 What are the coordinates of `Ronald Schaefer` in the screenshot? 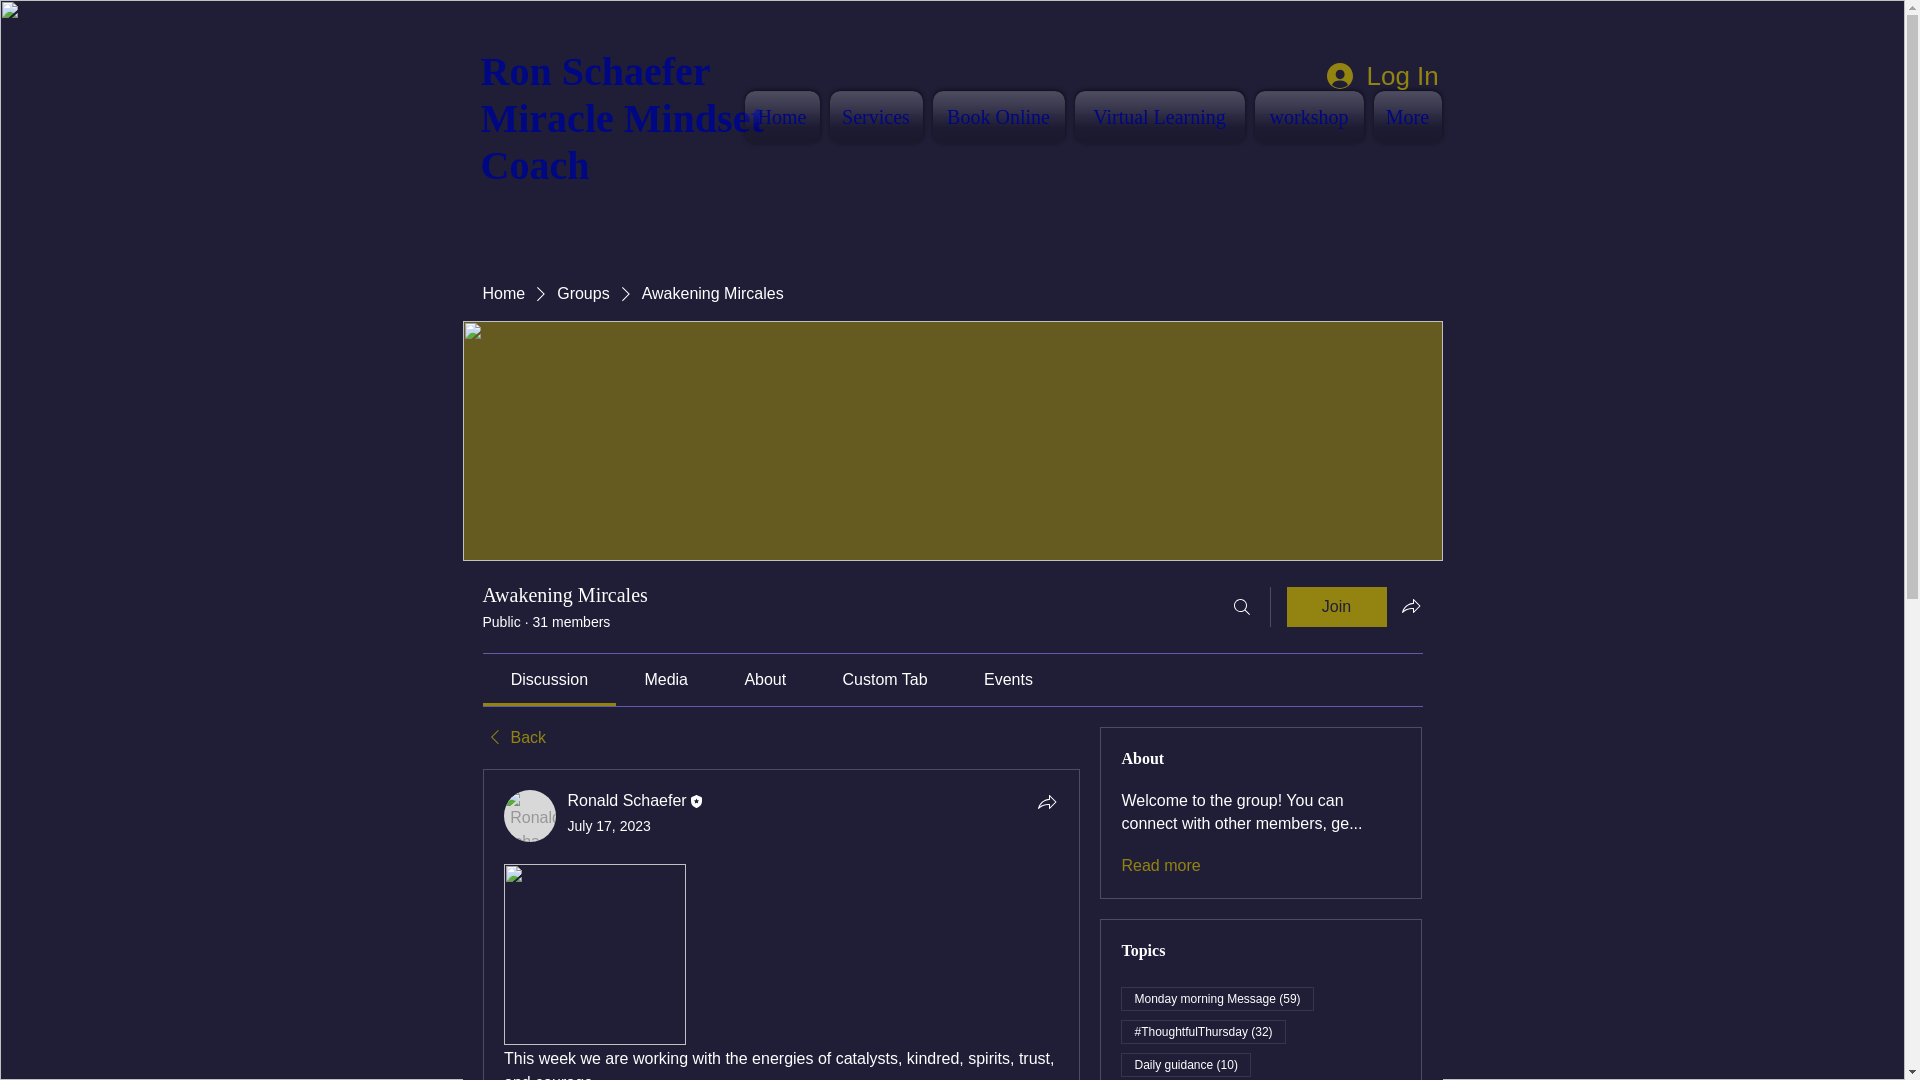 It's located at (530, 816).